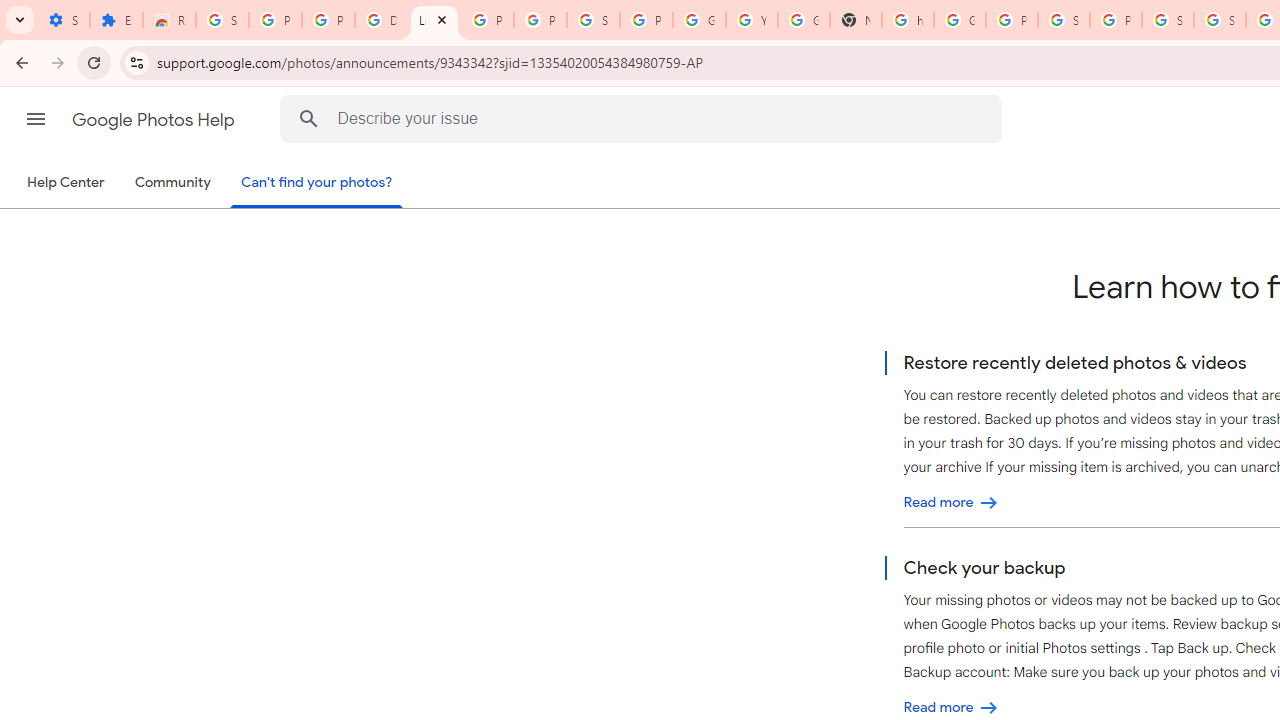 Image resolution: width=1280 pixels, height=720 pixels. What do you see at coordinates (855, 20) in the screenshot?
I see `New Tab` at bounding box center [855, 20].